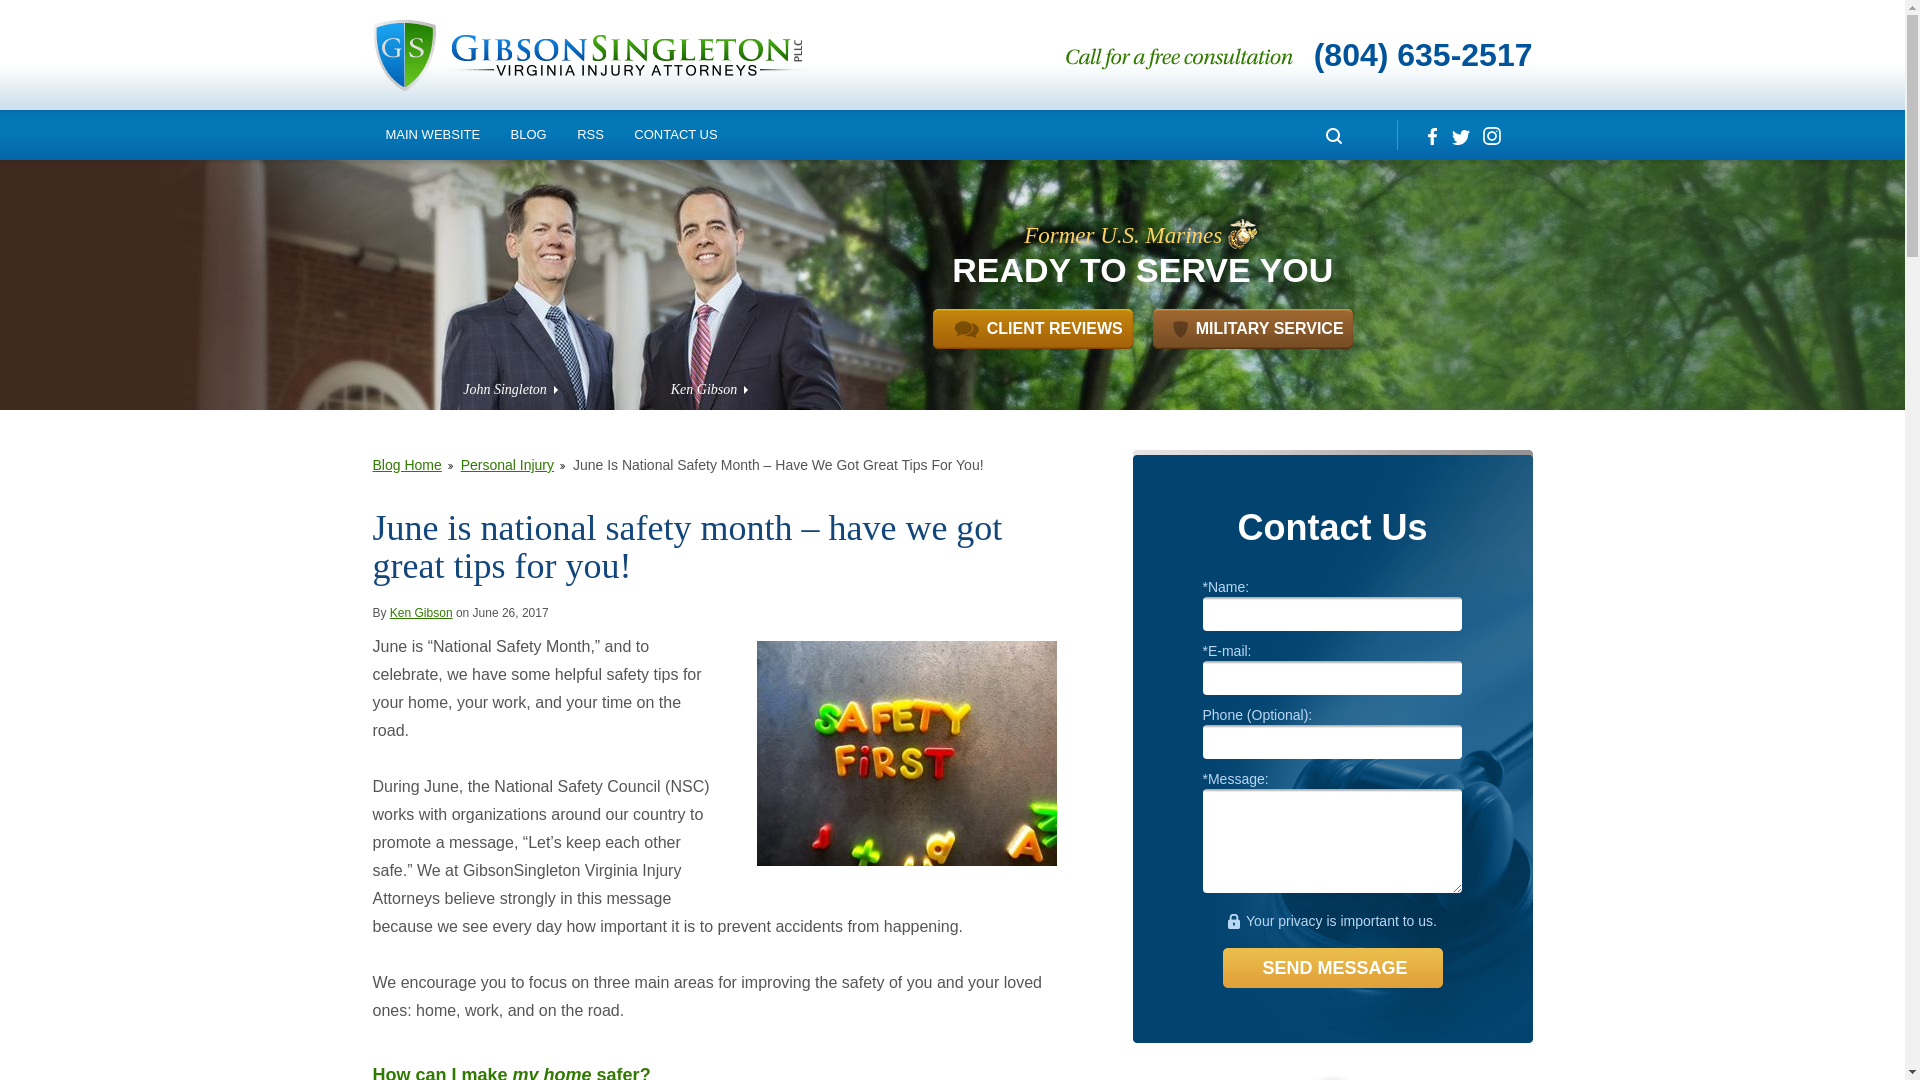 The width and height of the screenshot is (1920, 1080). I want to click on BLOG, so click(528, 134).